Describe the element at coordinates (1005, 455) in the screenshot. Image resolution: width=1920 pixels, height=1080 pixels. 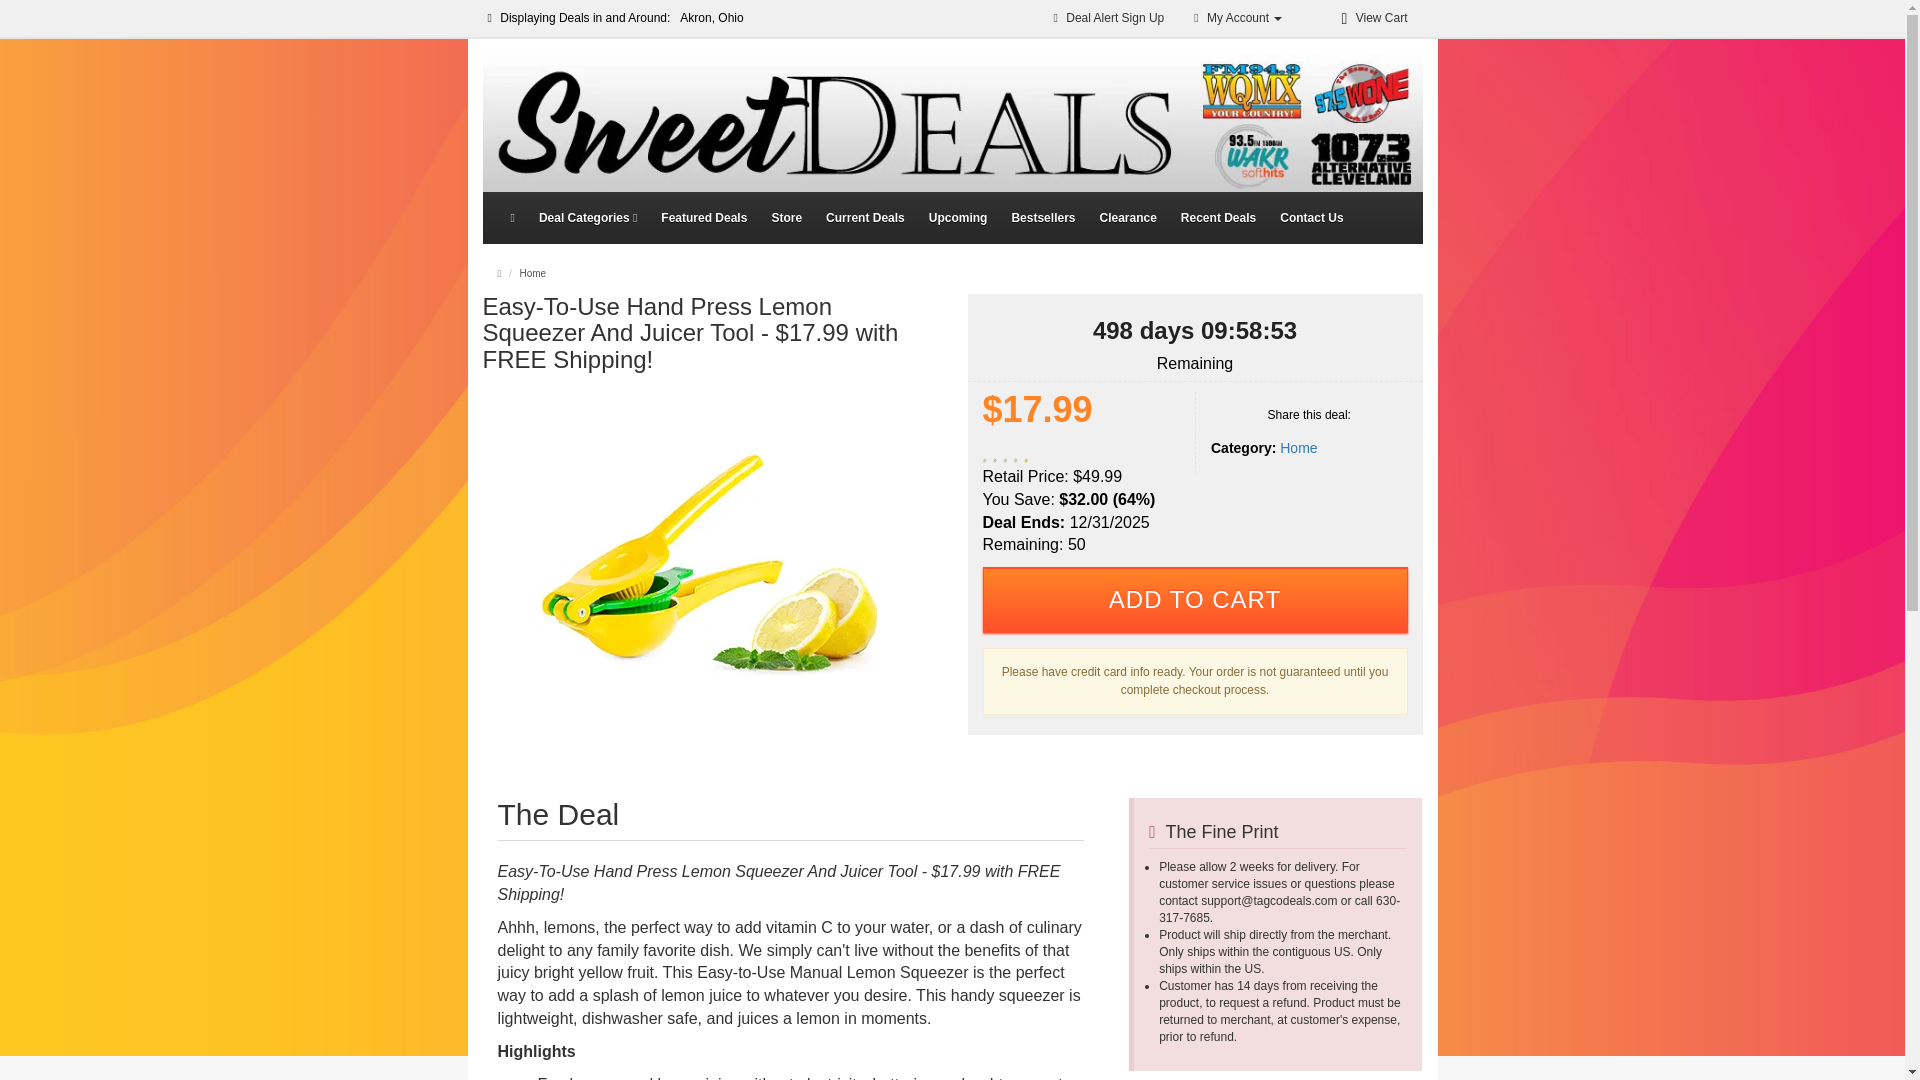
I see `Home` at that location.